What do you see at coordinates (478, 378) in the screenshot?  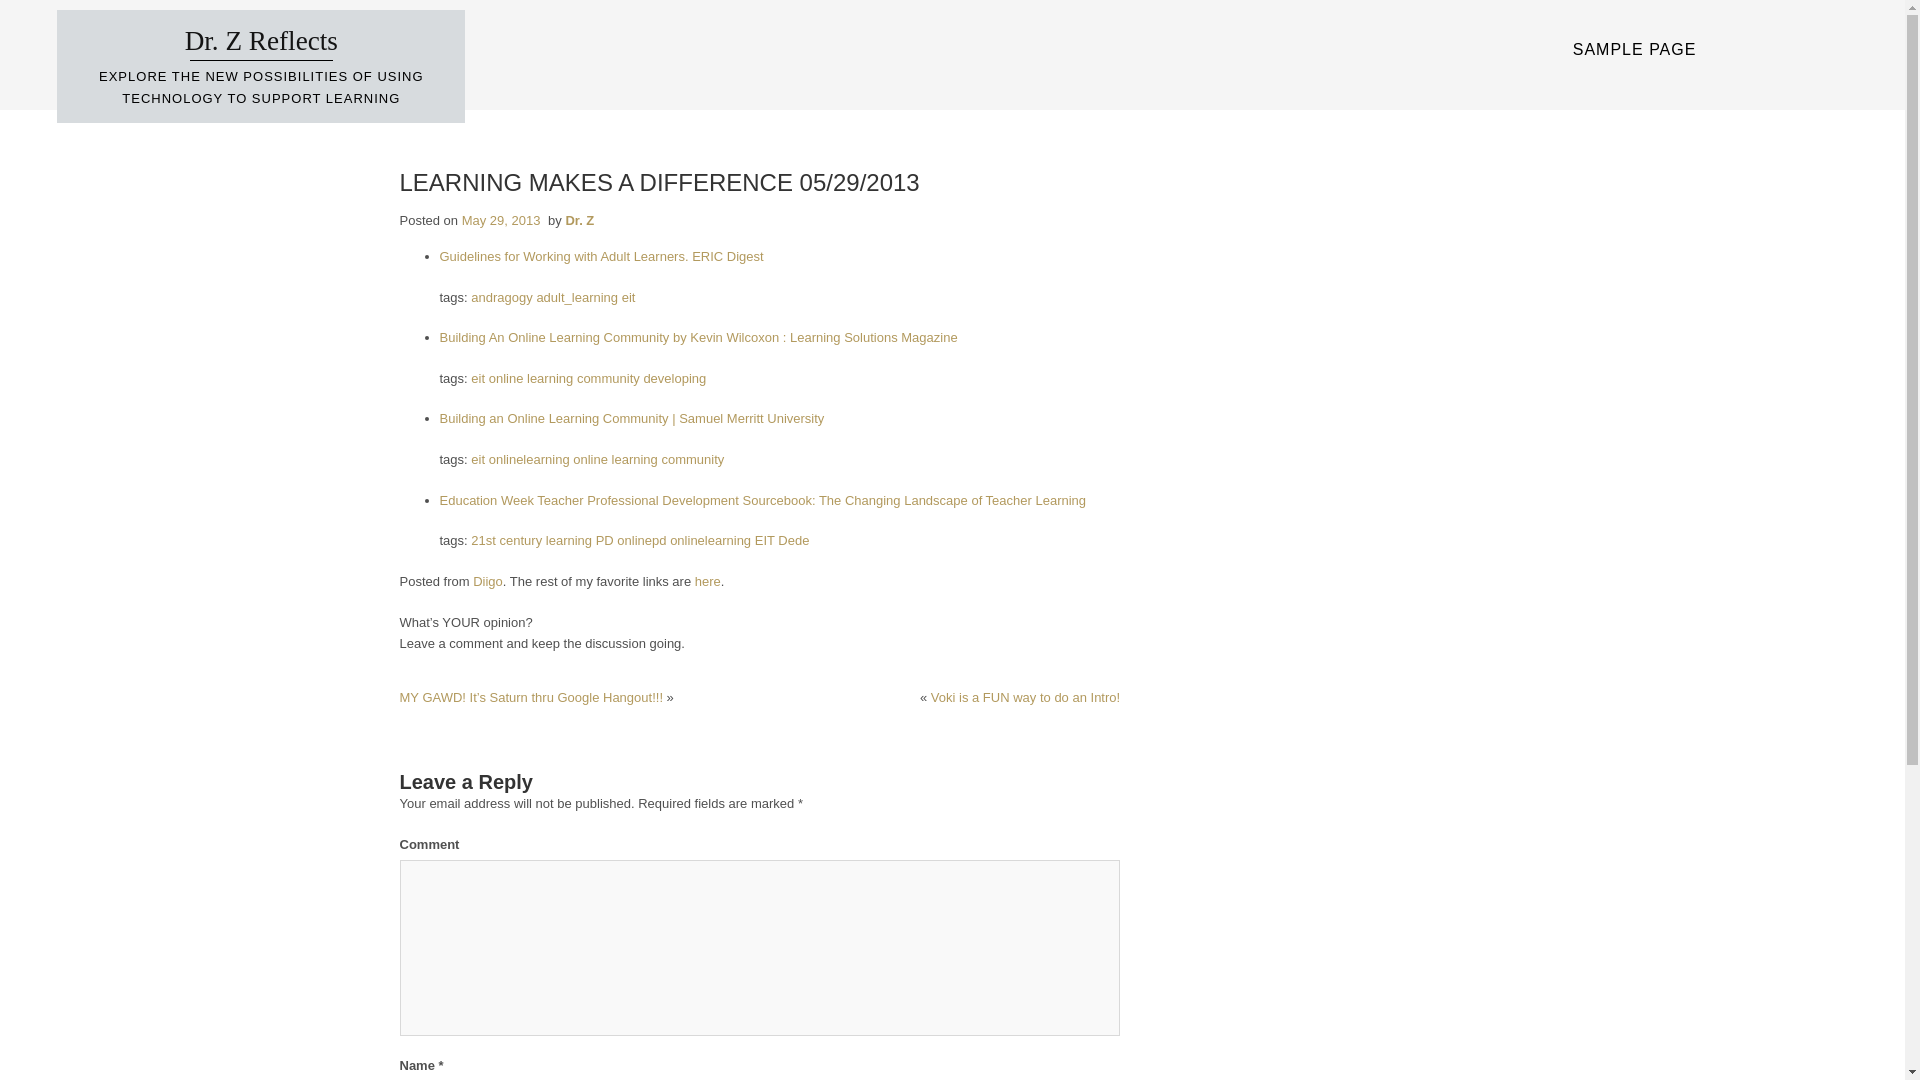 I see `eit` at bounding box center [478, 378].